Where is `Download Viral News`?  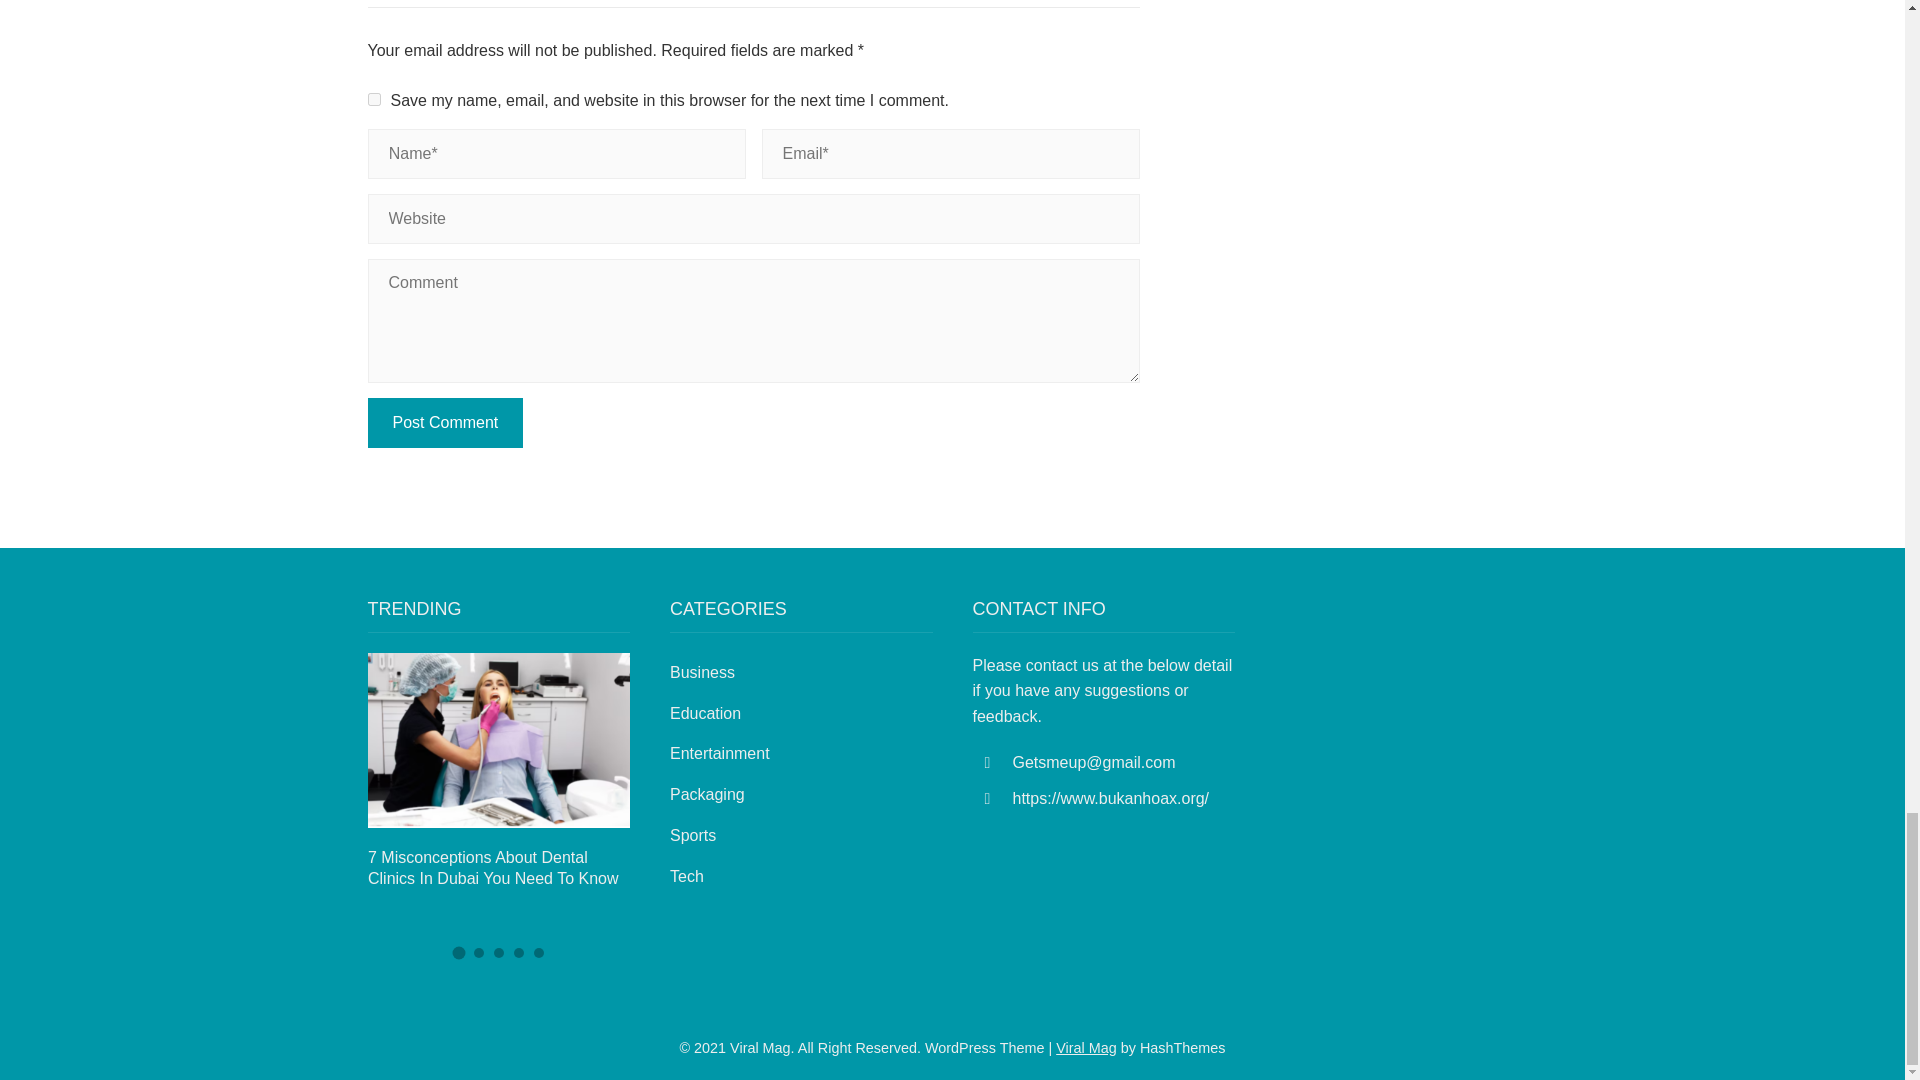
Download Viral News is located at coordinates (1086, 1048).